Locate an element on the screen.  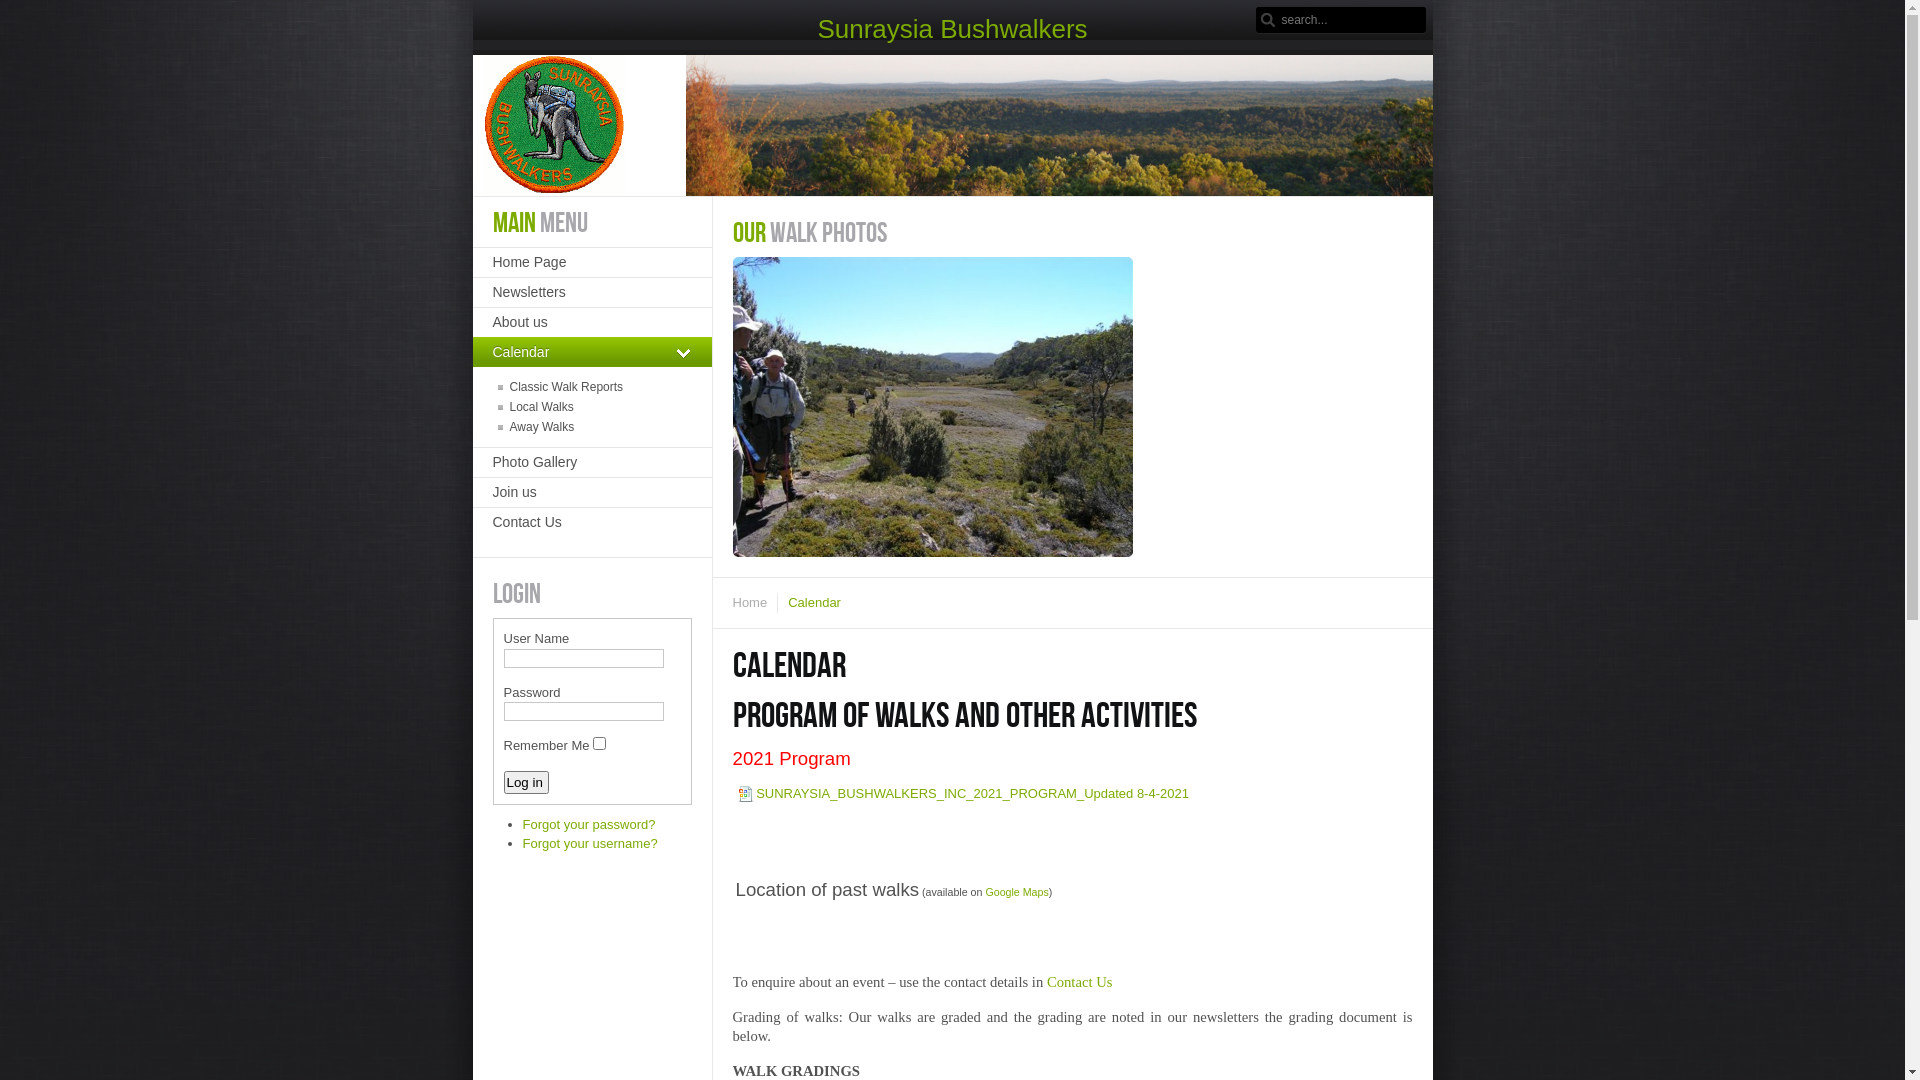
Local Walks is located at coordinates (591, 407).